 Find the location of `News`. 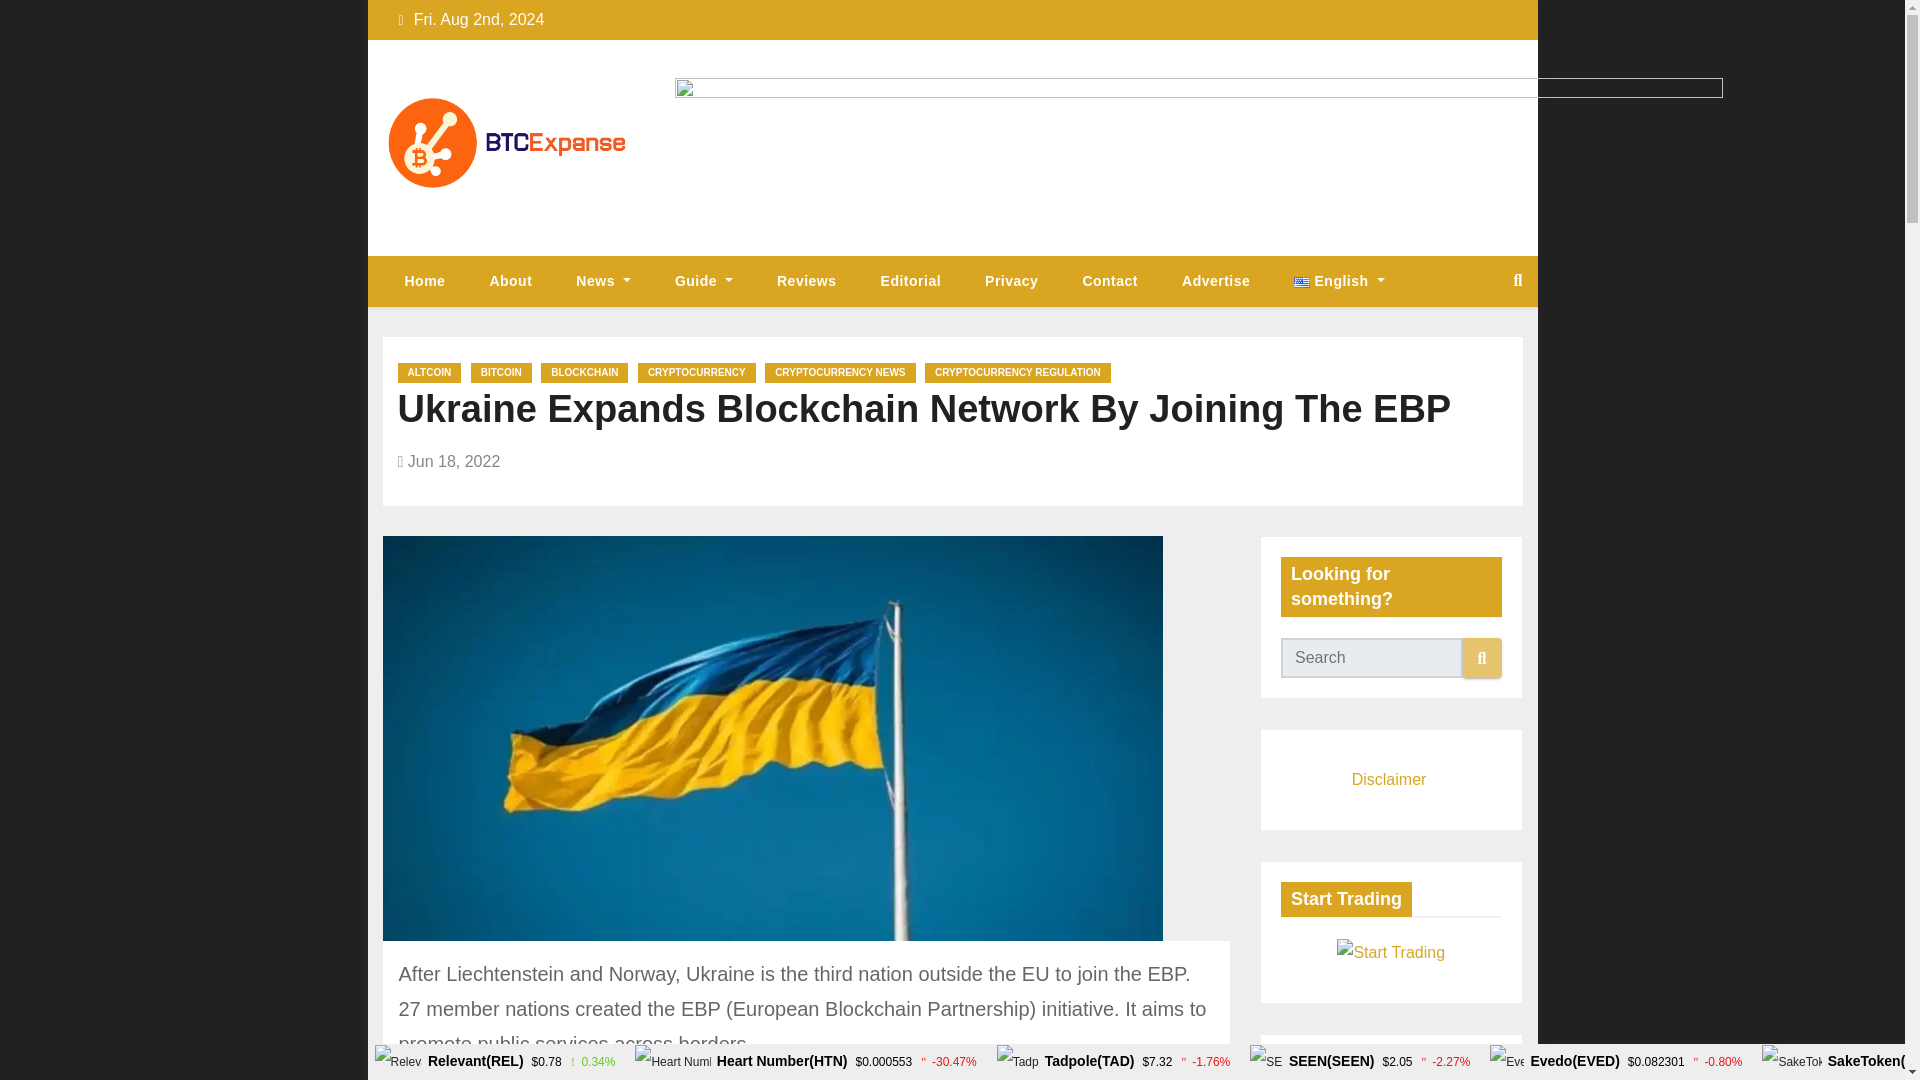

News is located at coordinates (603, 280).